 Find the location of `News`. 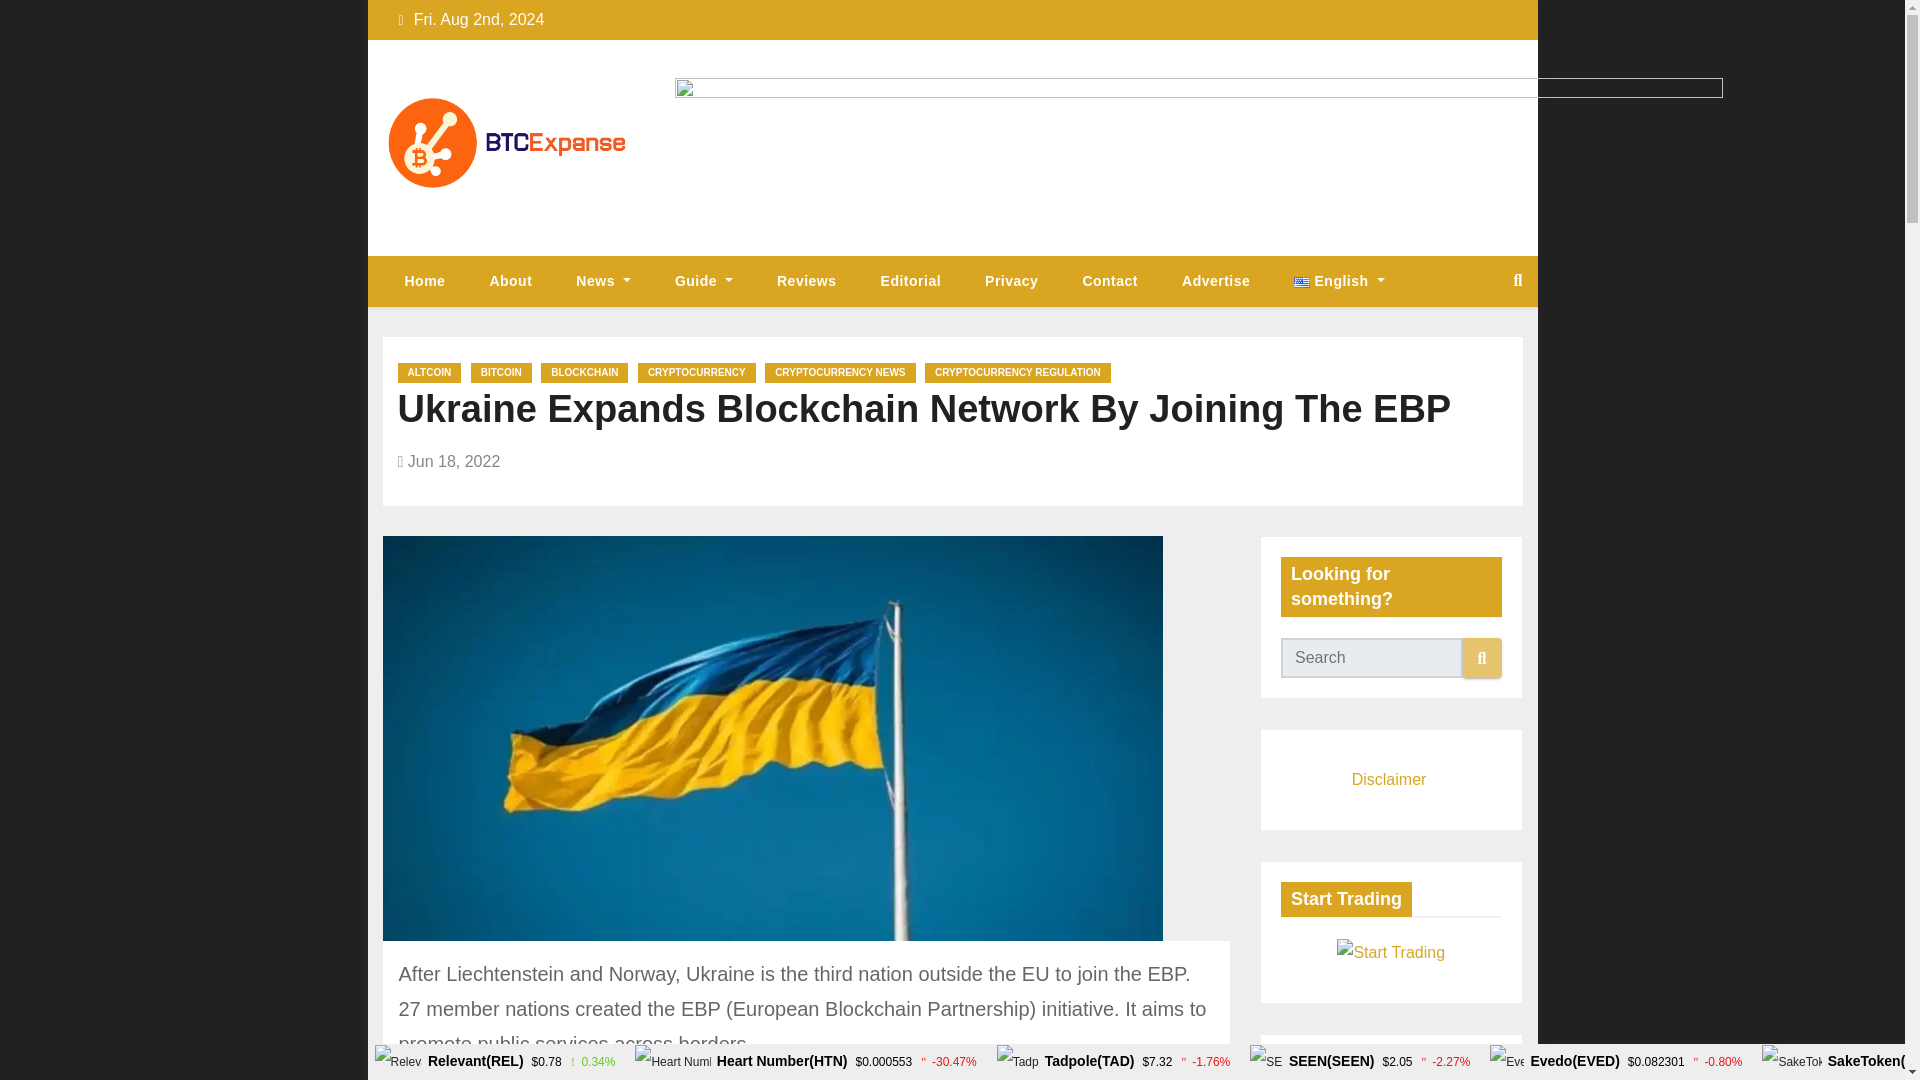

News is located at coordinates (603, 280).